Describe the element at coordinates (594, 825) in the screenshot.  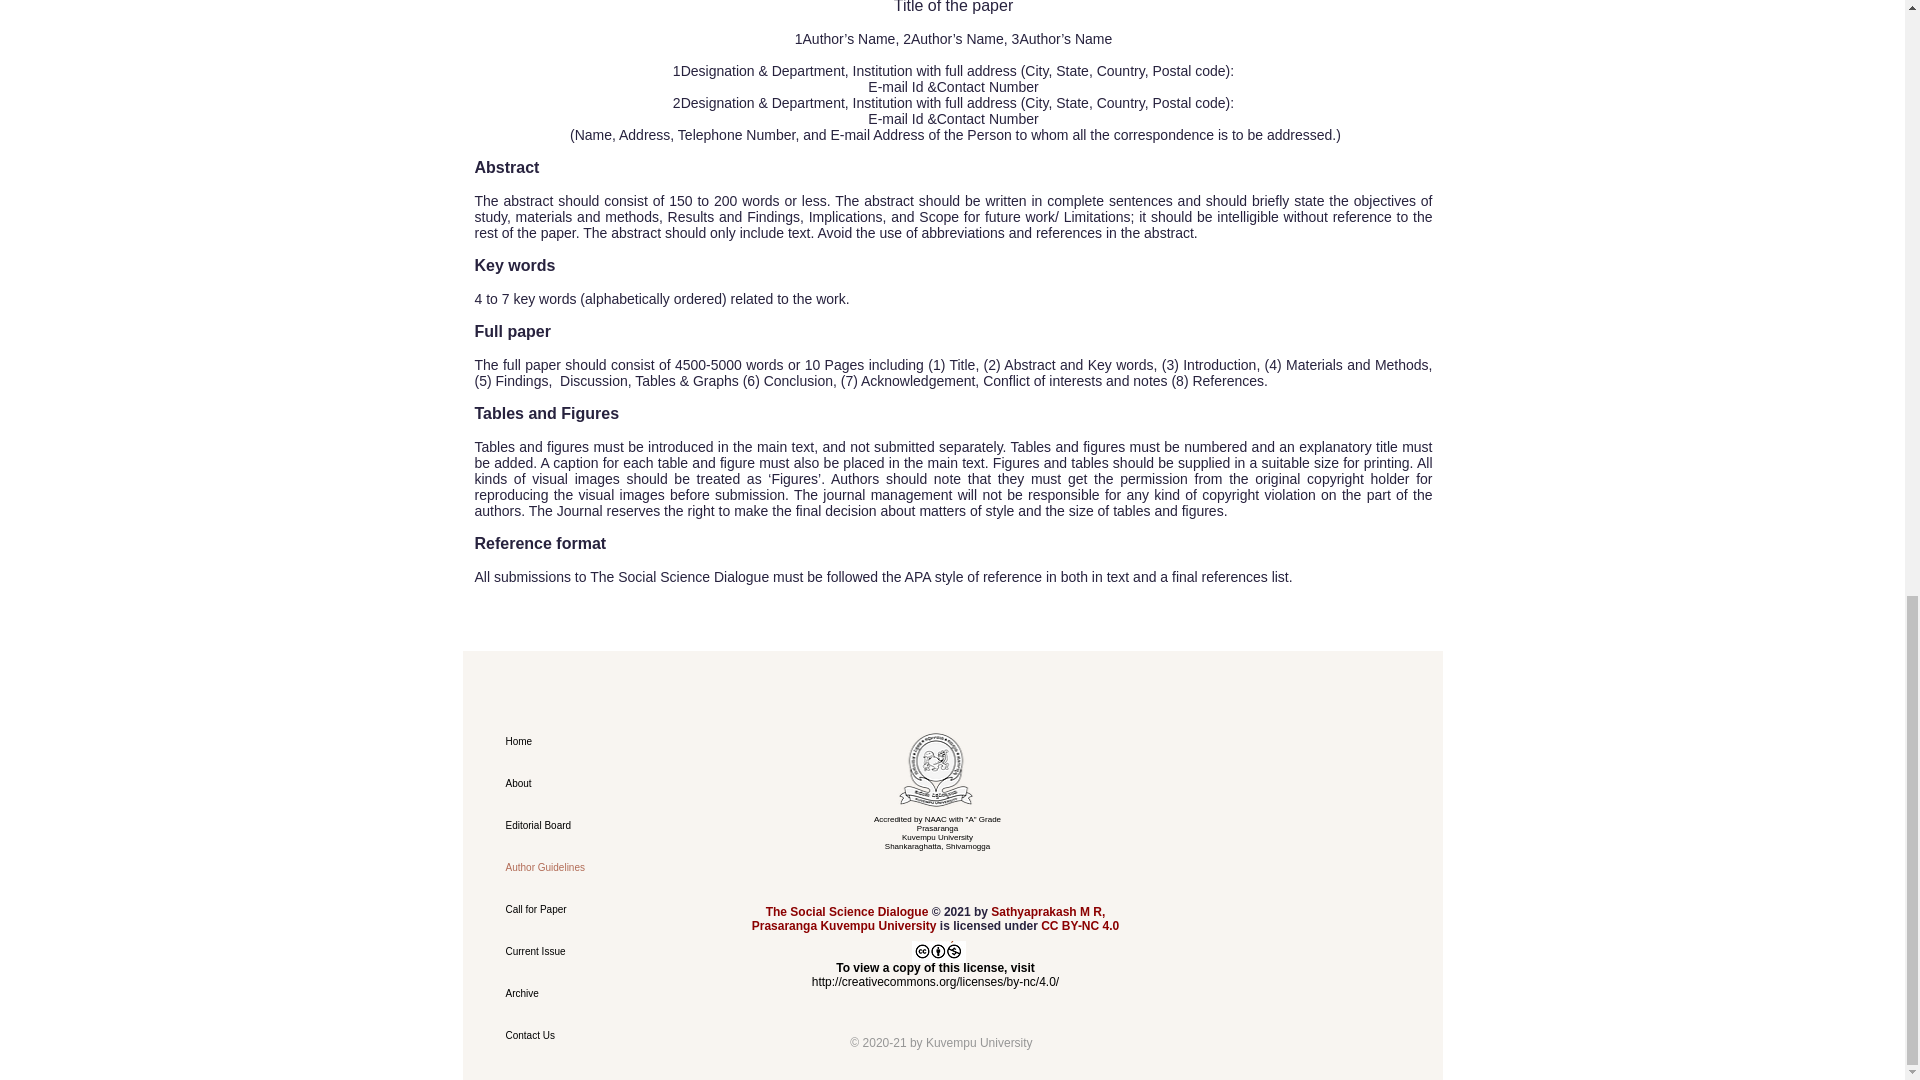
I see `Editorial Board` at that location.